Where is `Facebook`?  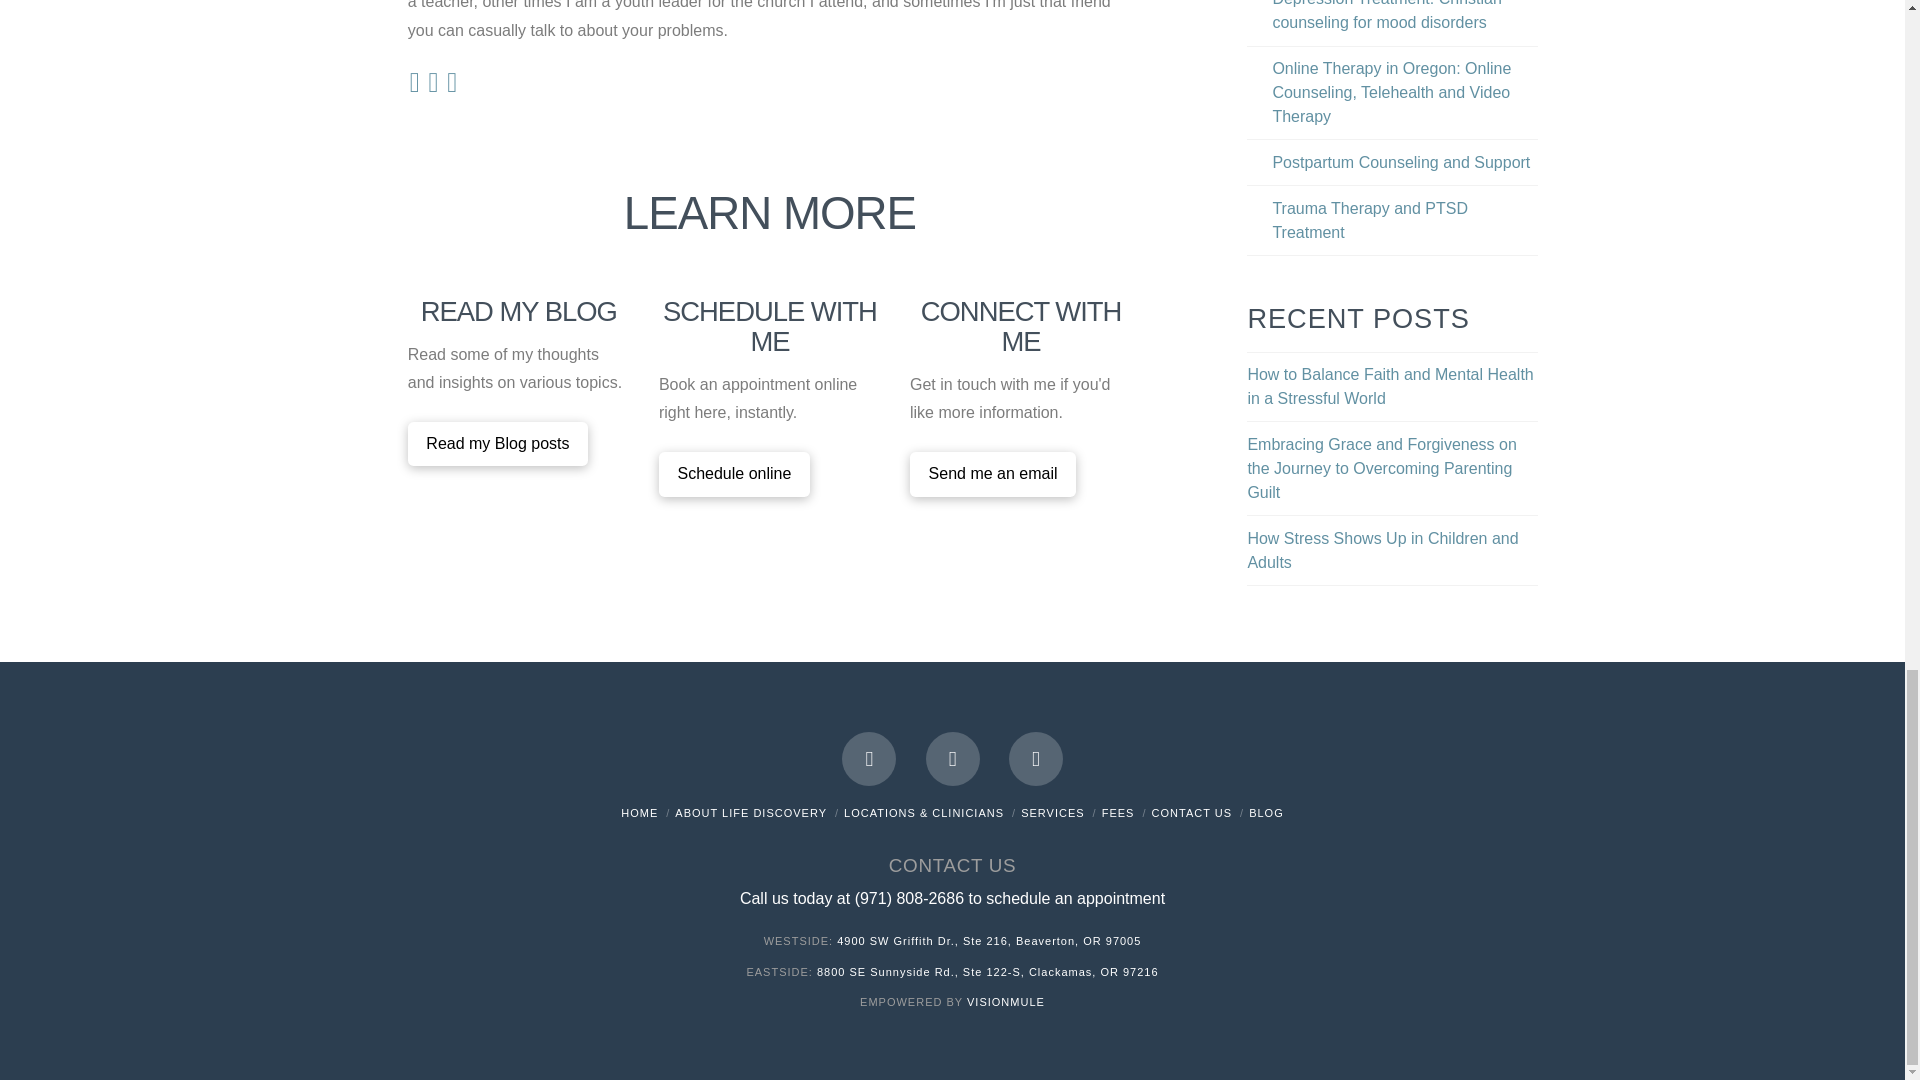
Facebook is located at coordinates (869, 759).